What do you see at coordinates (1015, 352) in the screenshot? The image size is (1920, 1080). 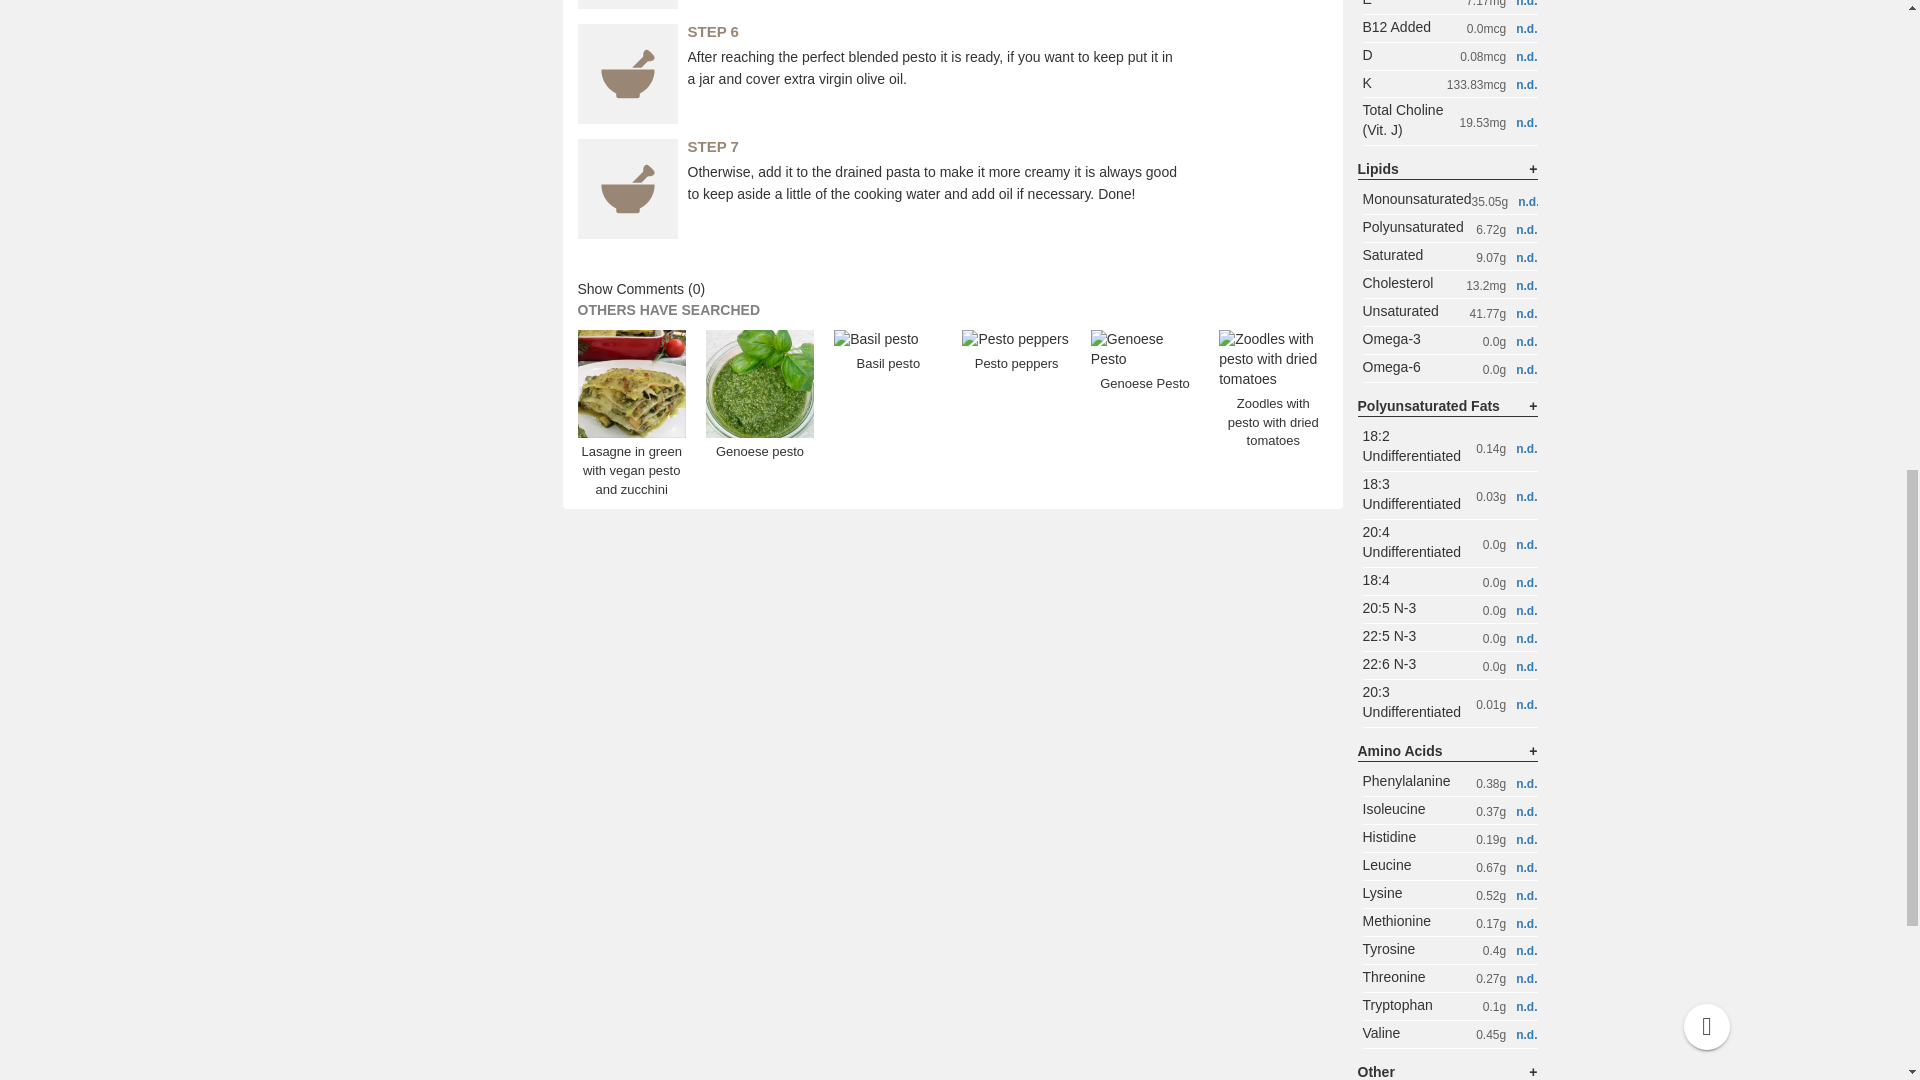 I see `Pesto peppers` at bounding box center [1015, 352].